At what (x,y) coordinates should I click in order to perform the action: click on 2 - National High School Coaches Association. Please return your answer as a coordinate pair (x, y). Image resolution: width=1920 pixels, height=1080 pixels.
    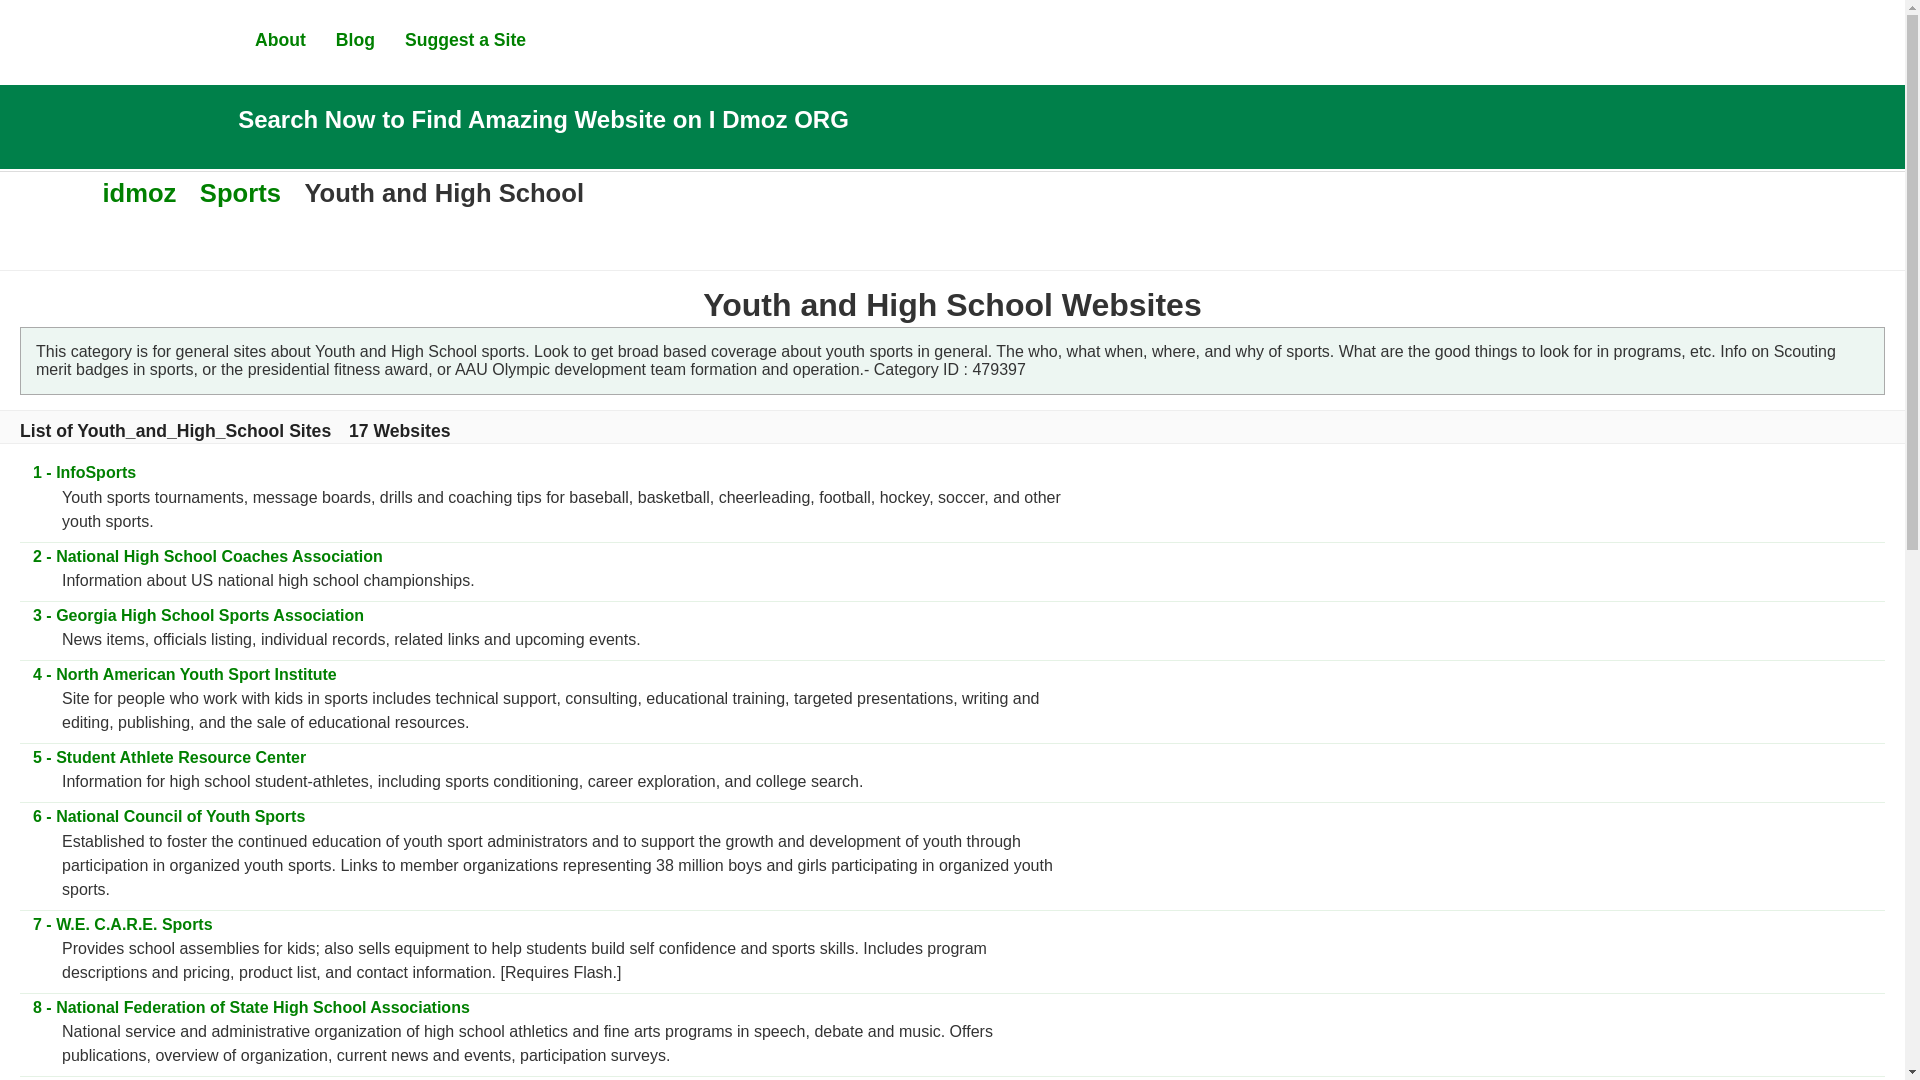
    Looking at the image, I should click on (206, 556).